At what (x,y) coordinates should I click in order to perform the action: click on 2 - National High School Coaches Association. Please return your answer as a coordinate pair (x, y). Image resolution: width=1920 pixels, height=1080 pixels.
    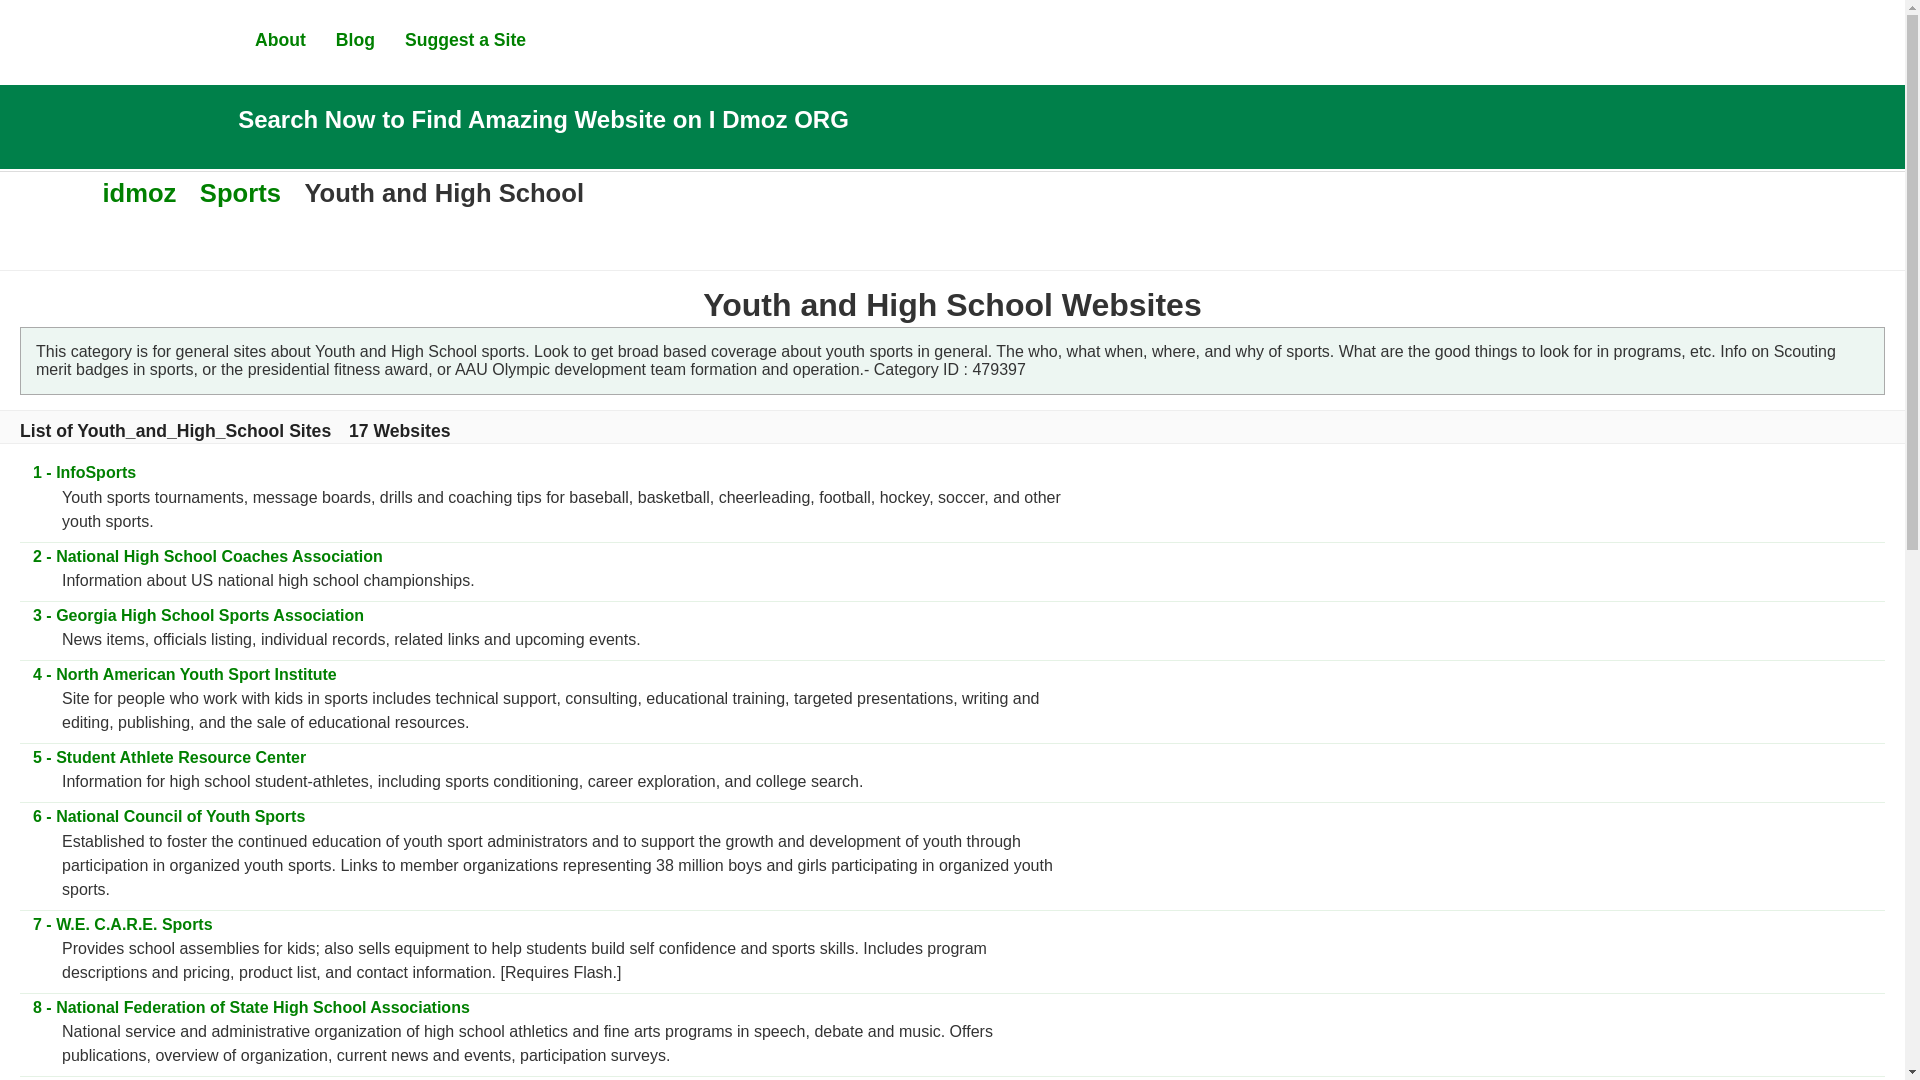
    Looking at the image, I should click on (206, 556).